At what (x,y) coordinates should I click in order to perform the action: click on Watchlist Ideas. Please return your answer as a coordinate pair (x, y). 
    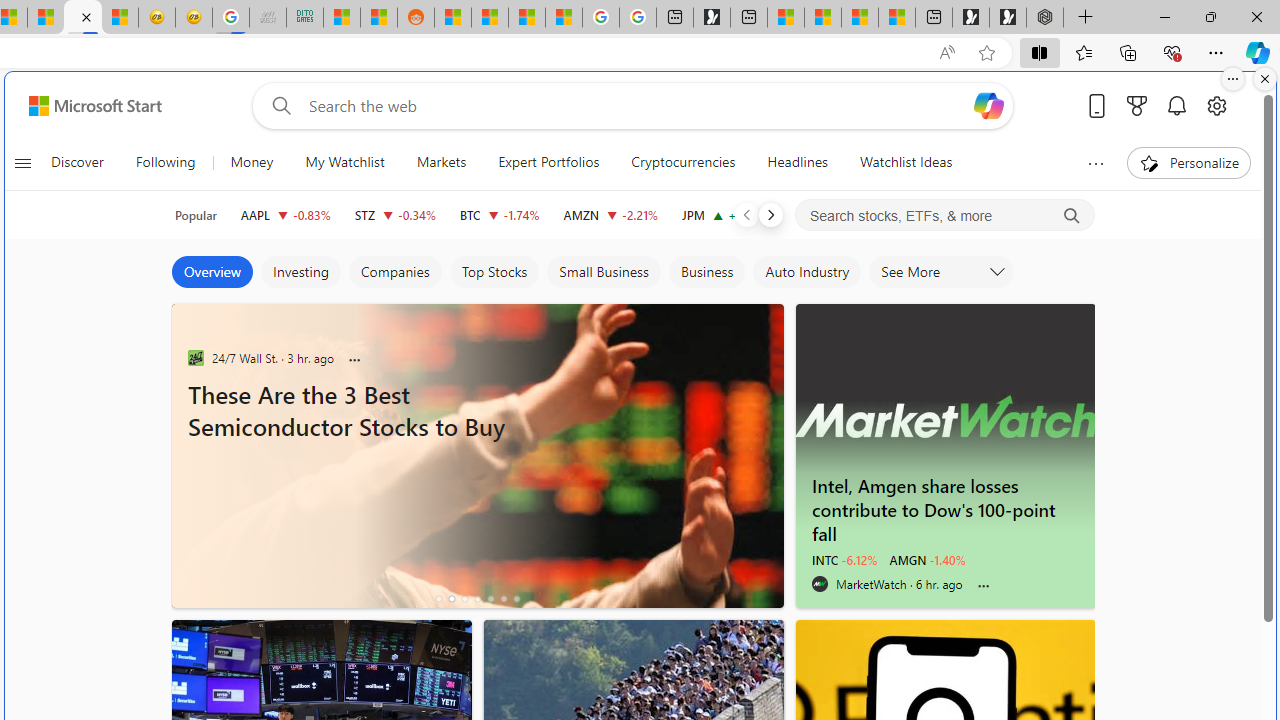
    Looking at the image, I should click on (906, 162).